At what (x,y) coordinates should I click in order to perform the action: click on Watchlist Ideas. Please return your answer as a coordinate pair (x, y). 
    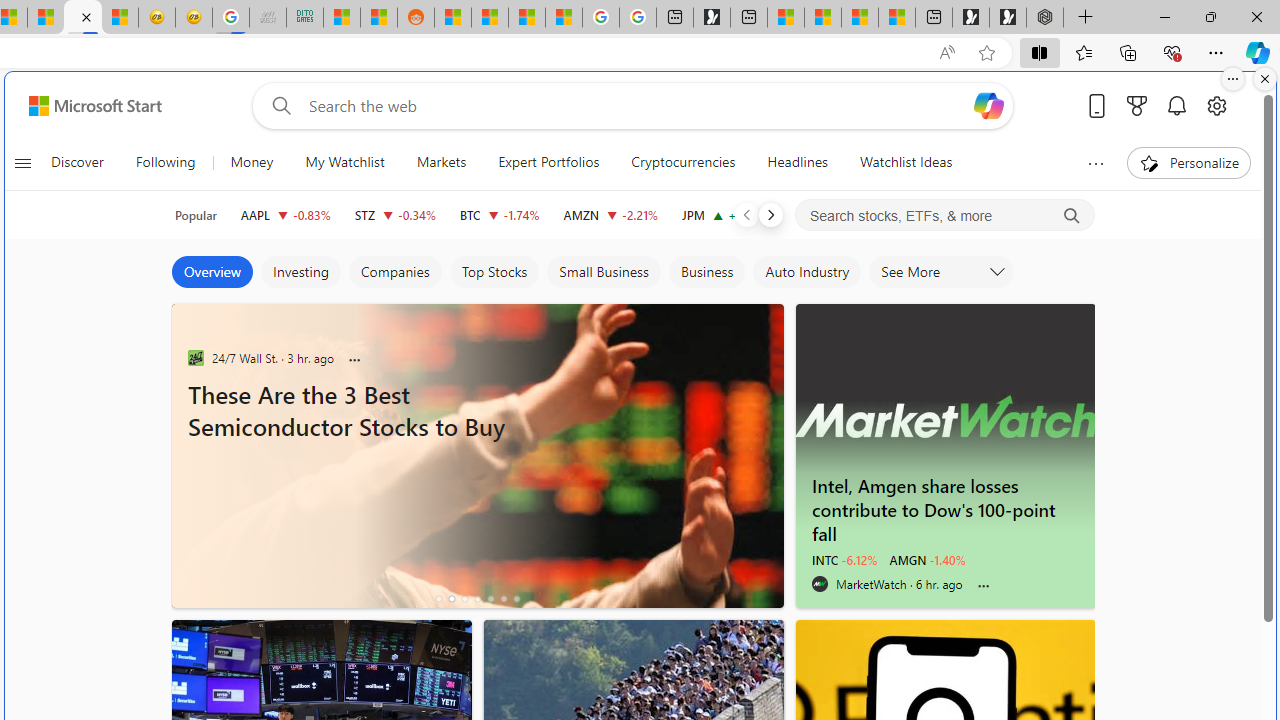
    Looking at the image, I should click on (906, 162).